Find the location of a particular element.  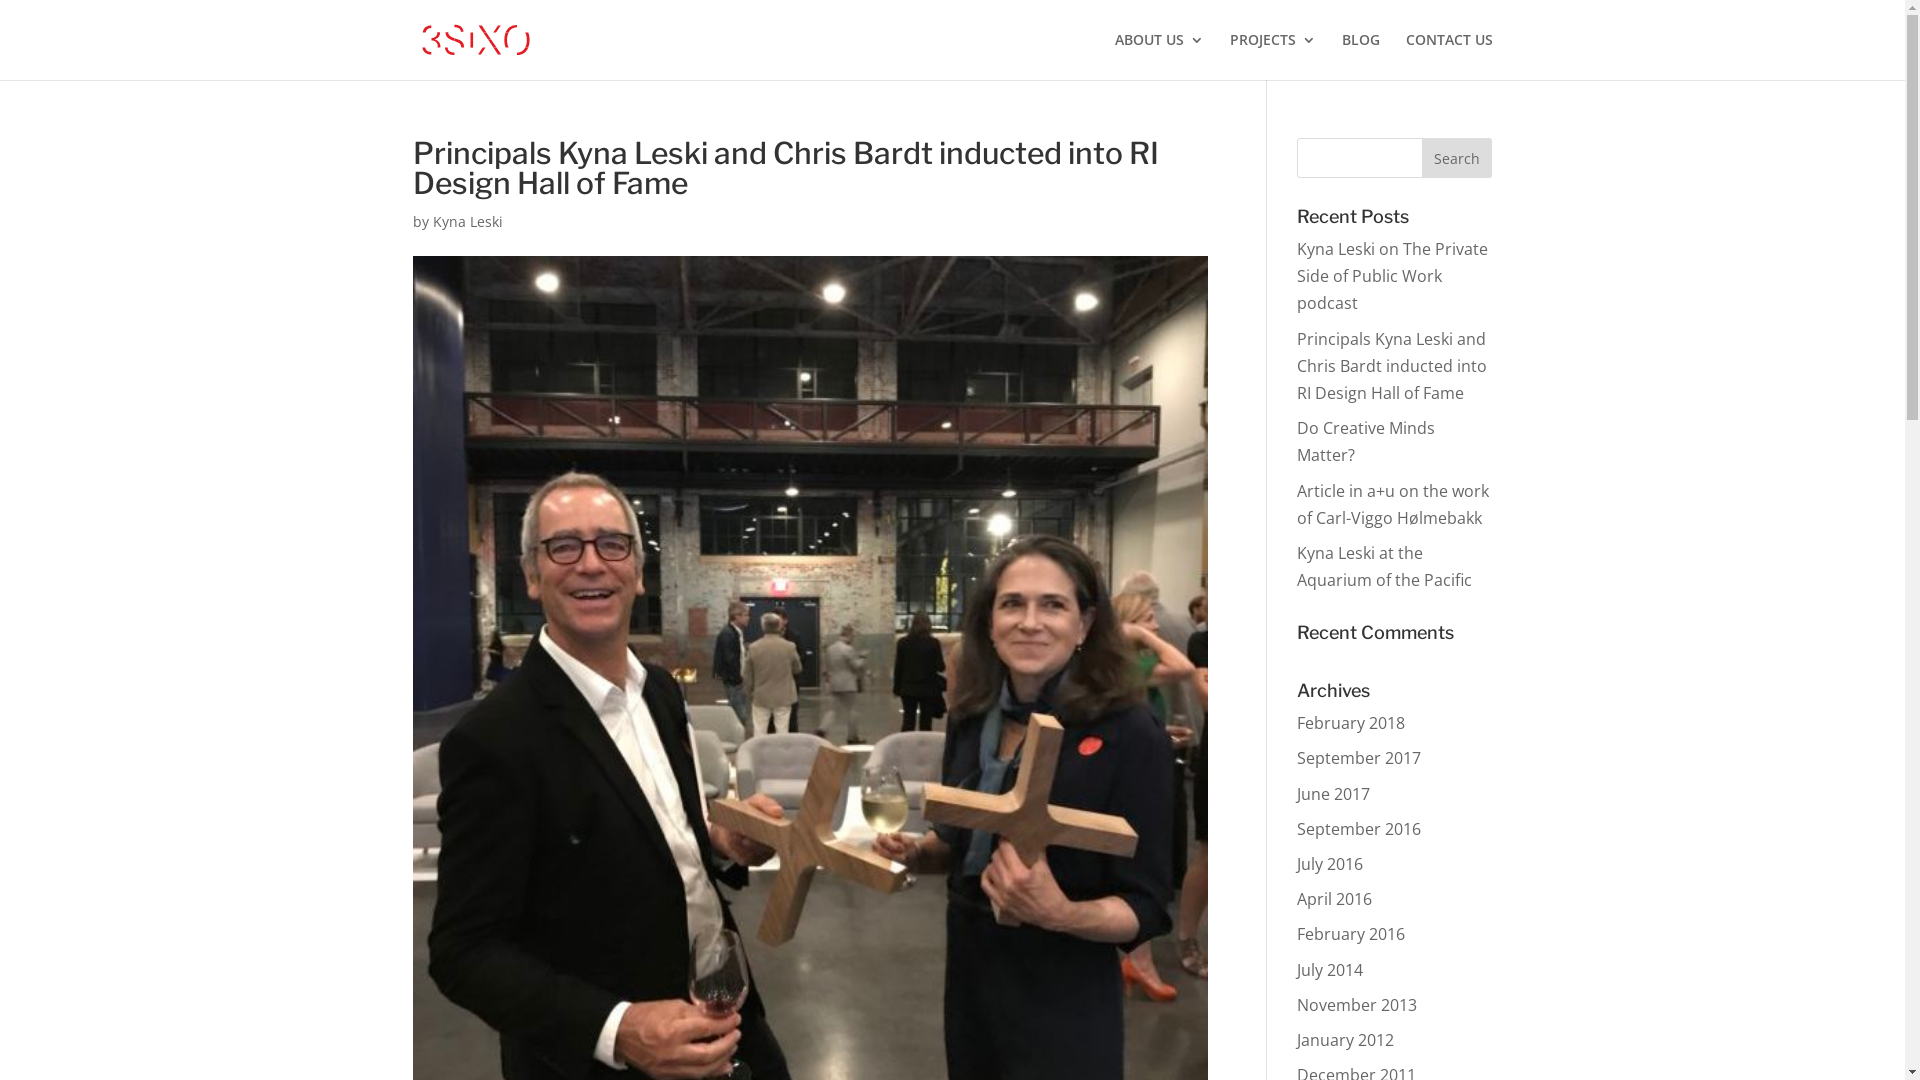

July 2014 is located at coordinates (1330, 970).